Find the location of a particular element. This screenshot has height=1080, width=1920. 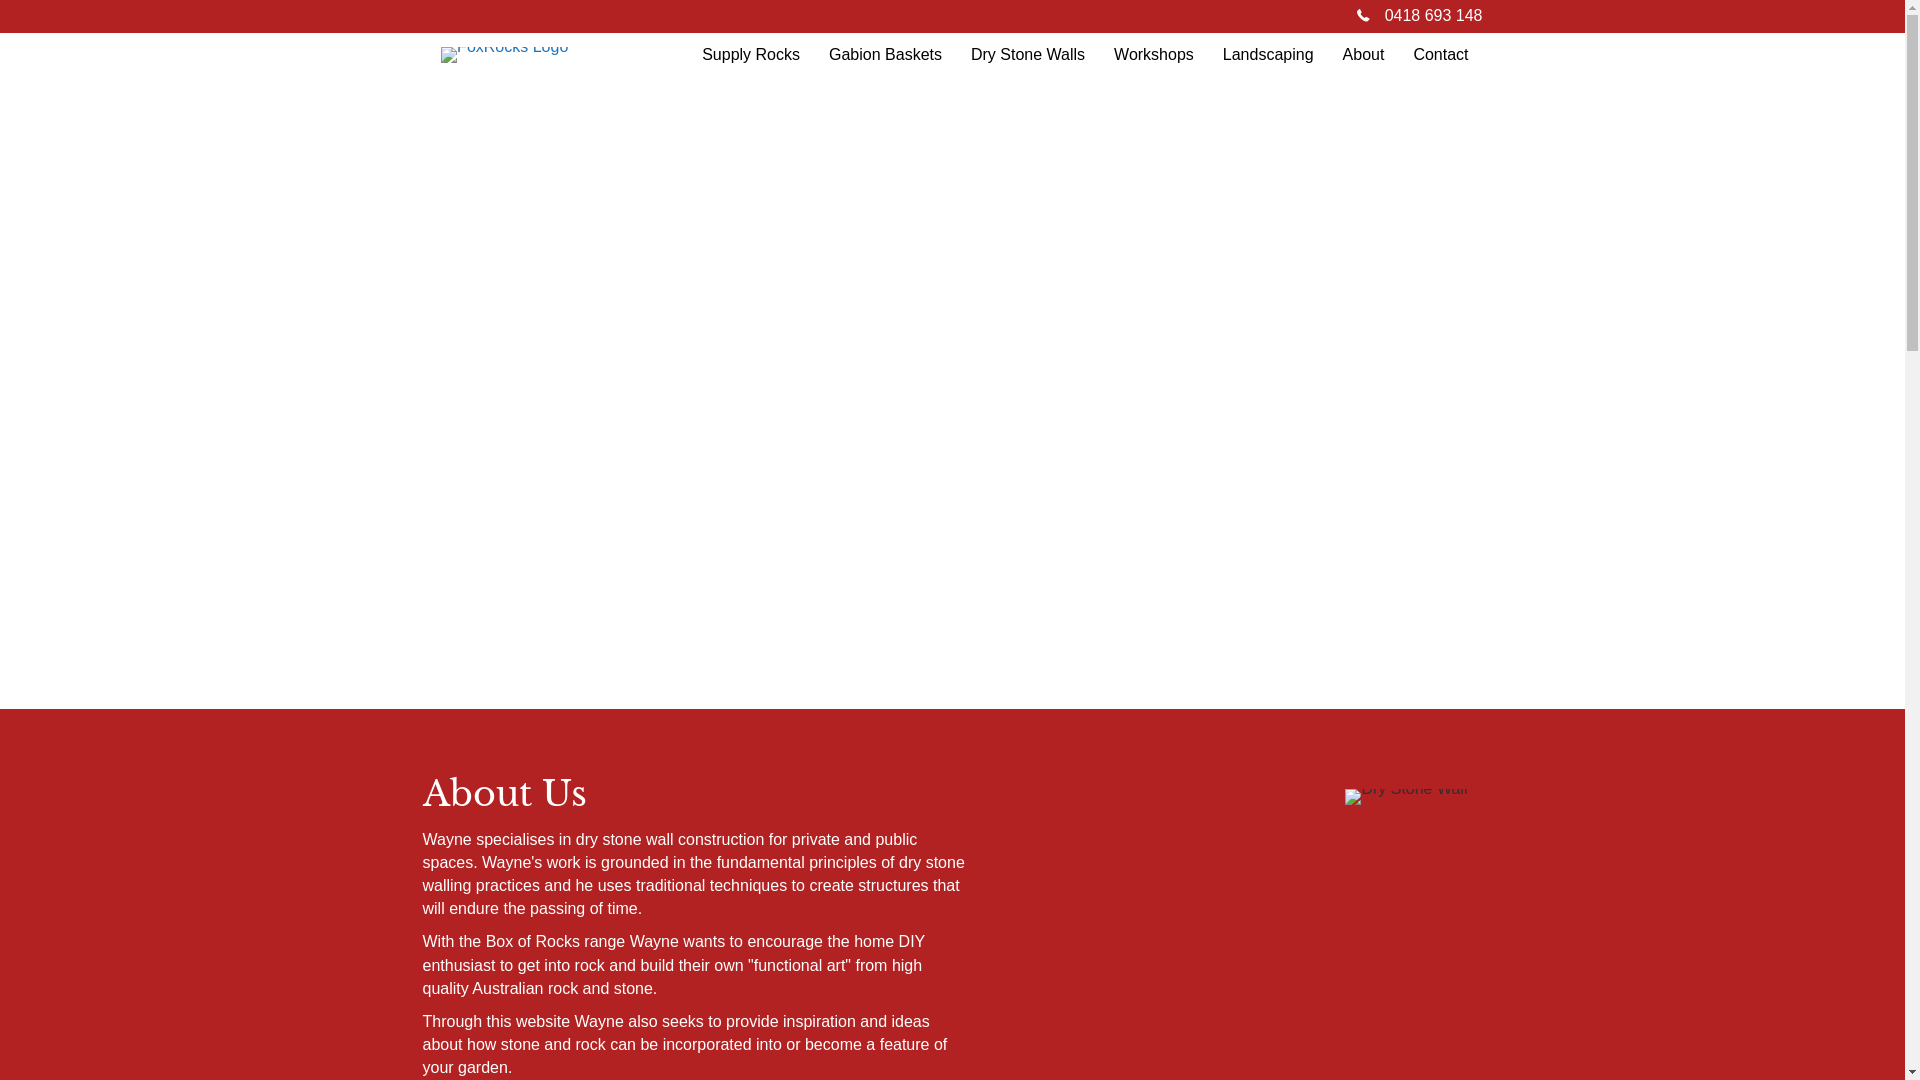

Dry Stone Wall is located at coordinates (1406, 797).